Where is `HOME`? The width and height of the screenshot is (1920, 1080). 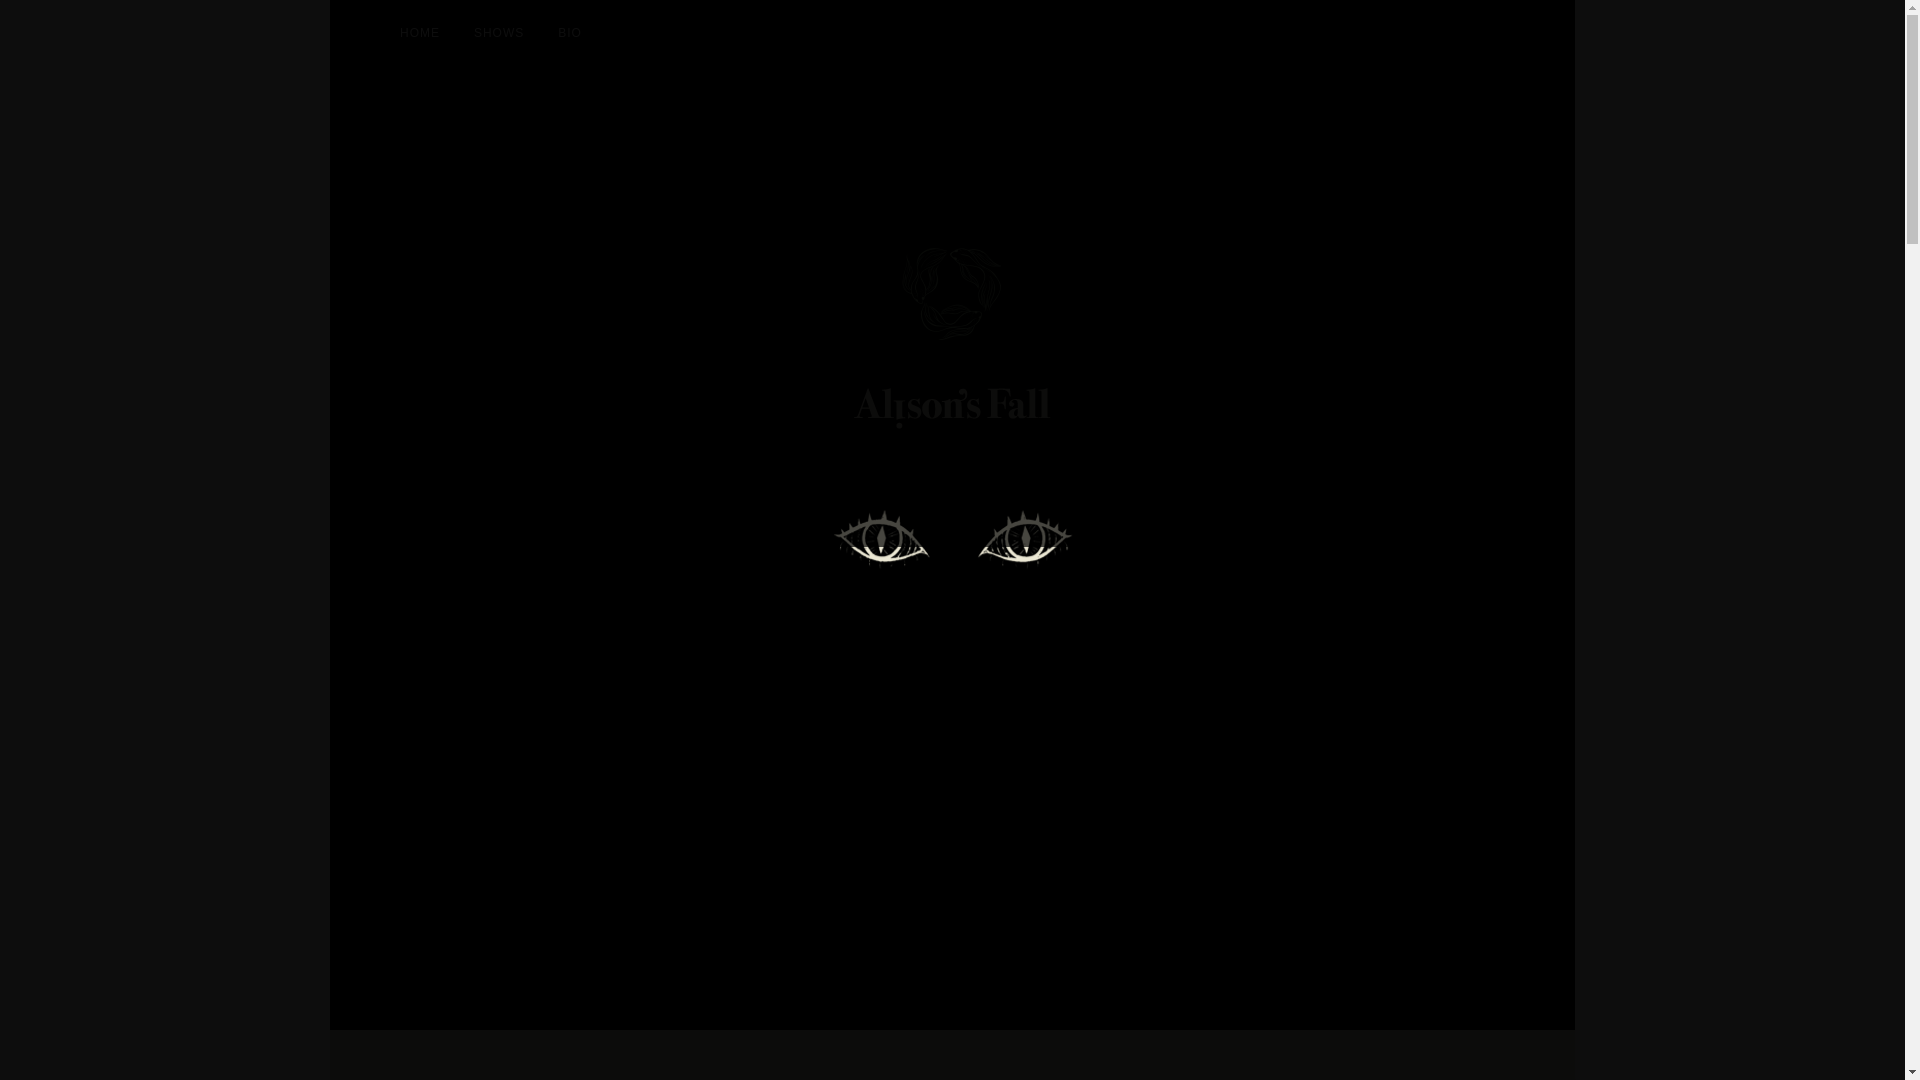 HOME is located at coordinates (419, 32).